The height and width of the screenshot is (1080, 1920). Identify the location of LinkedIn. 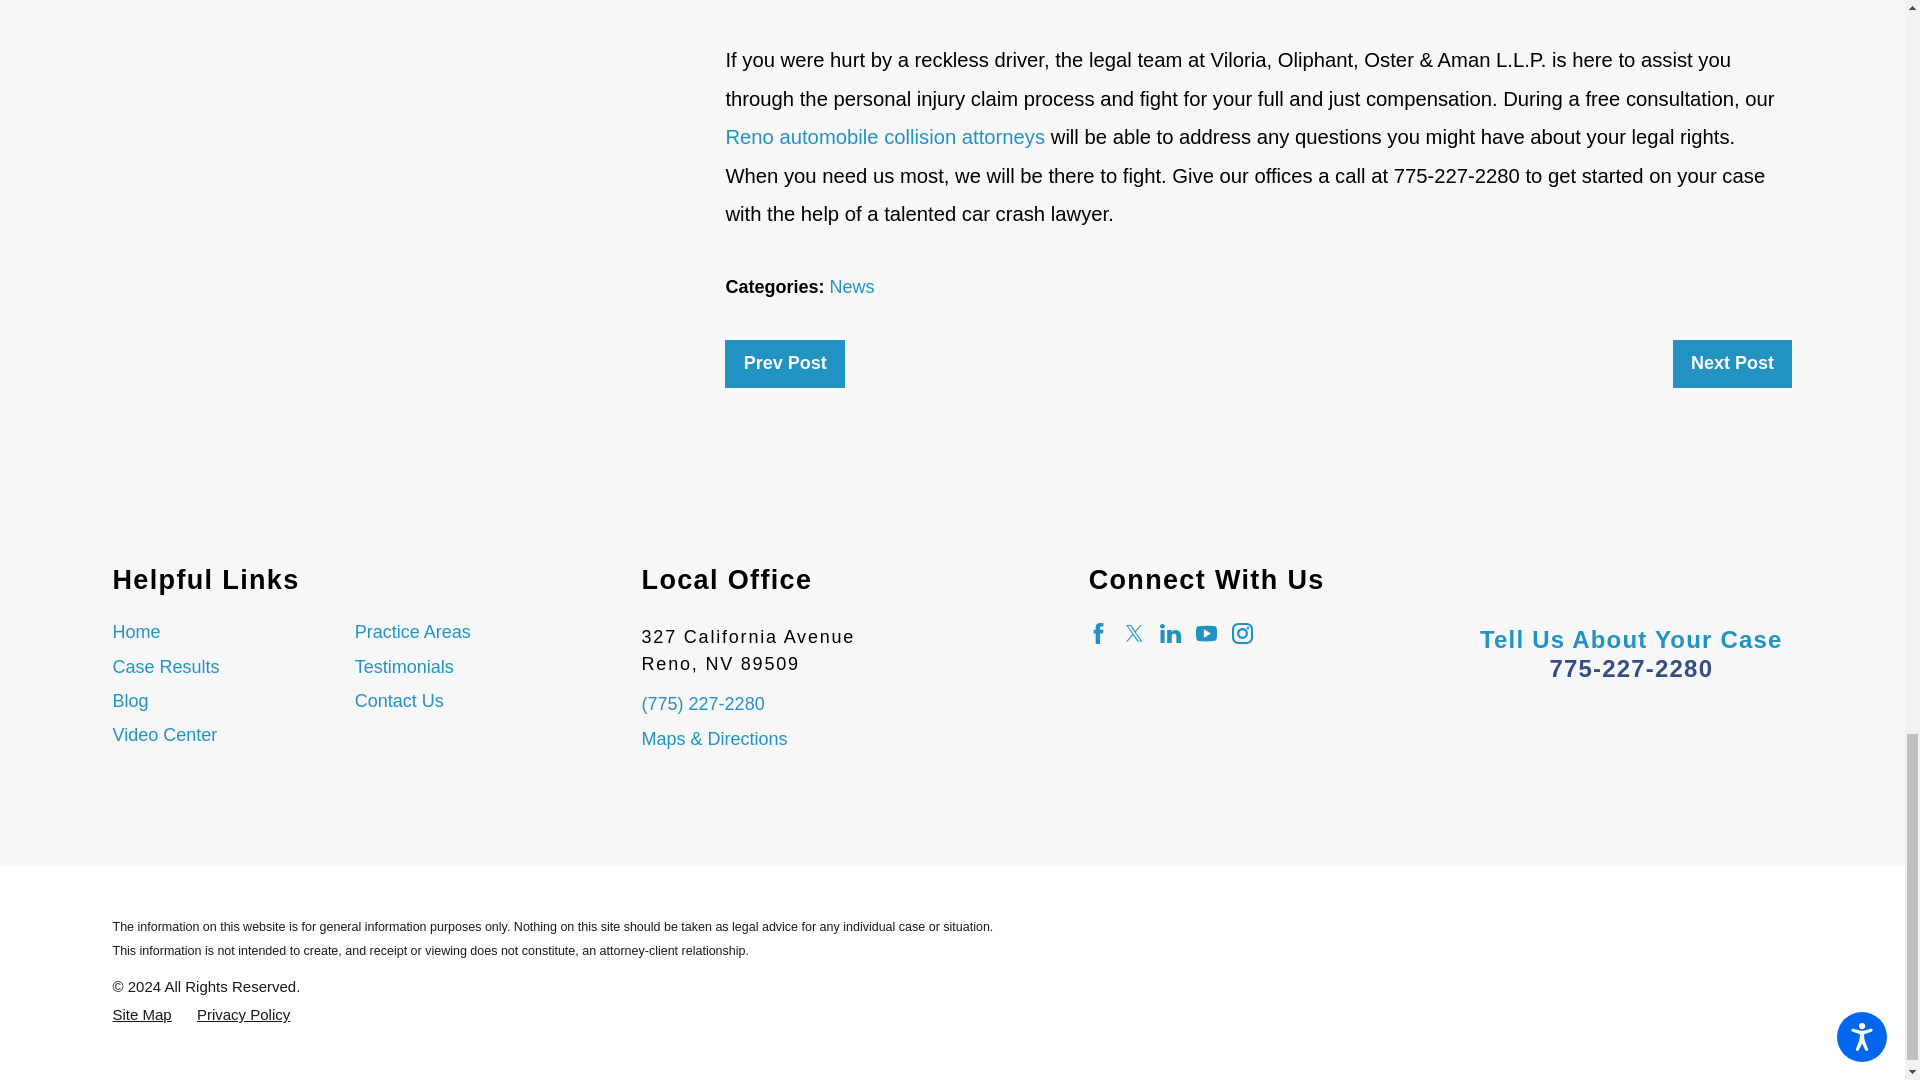
(1170, 633).